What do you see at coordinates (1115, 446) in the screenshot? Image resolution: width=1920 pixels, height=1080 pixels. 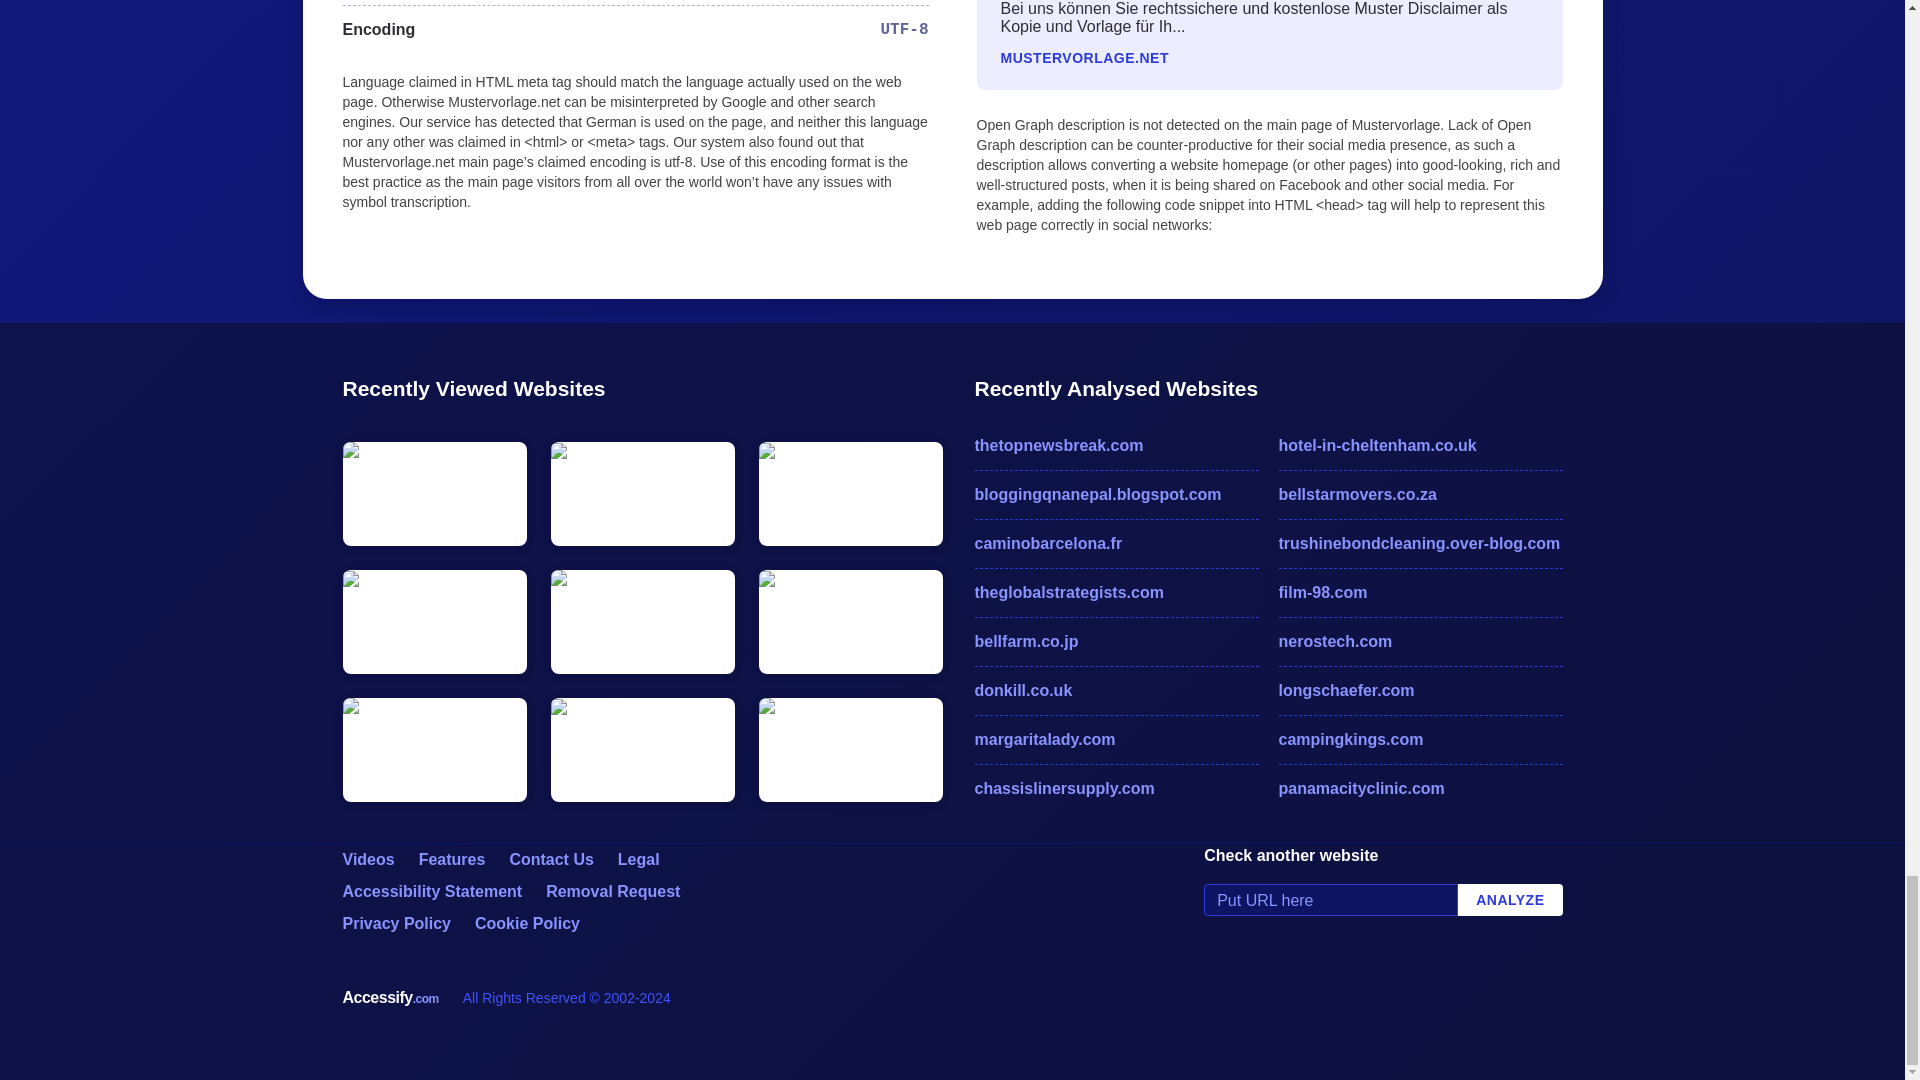 I see `thetopnewsbreak.com` at bounding box center [1115, 446].